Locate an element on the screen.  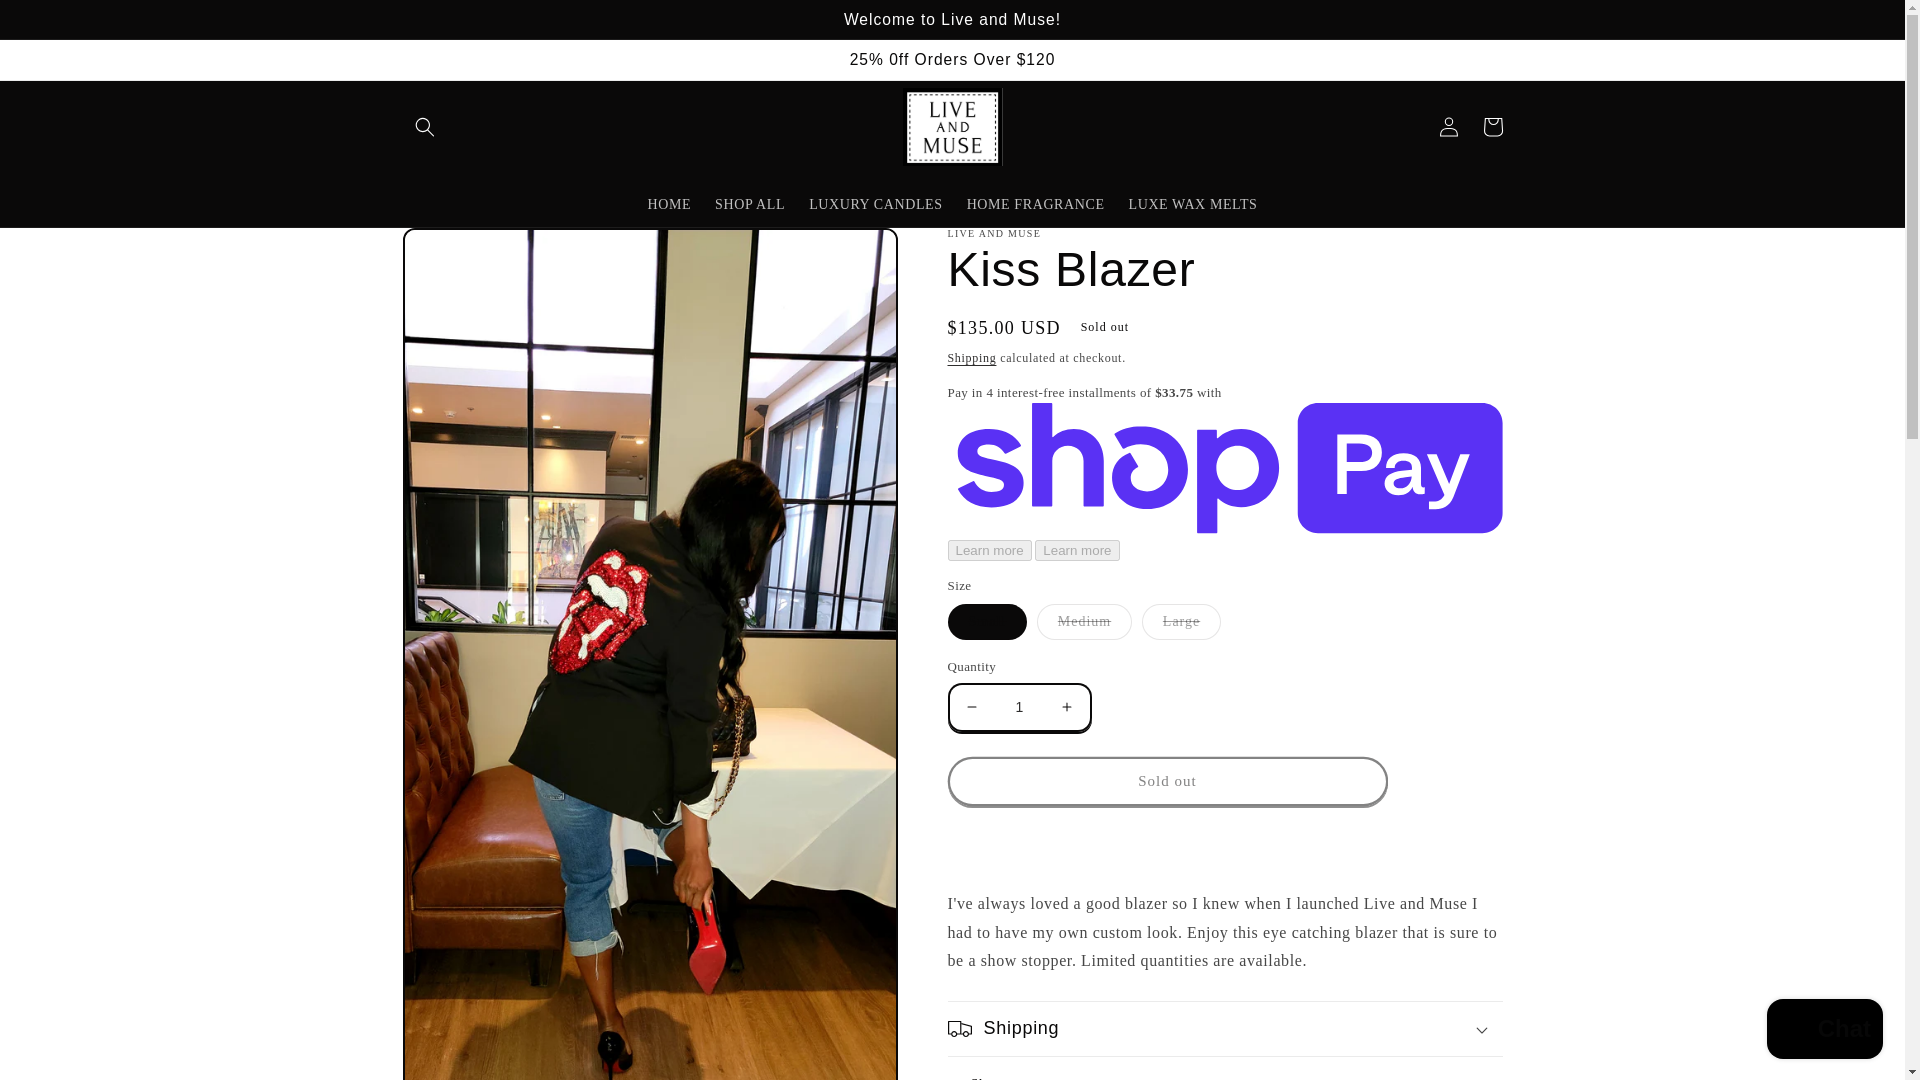
Skip to content is located at coordinates (61, 24).